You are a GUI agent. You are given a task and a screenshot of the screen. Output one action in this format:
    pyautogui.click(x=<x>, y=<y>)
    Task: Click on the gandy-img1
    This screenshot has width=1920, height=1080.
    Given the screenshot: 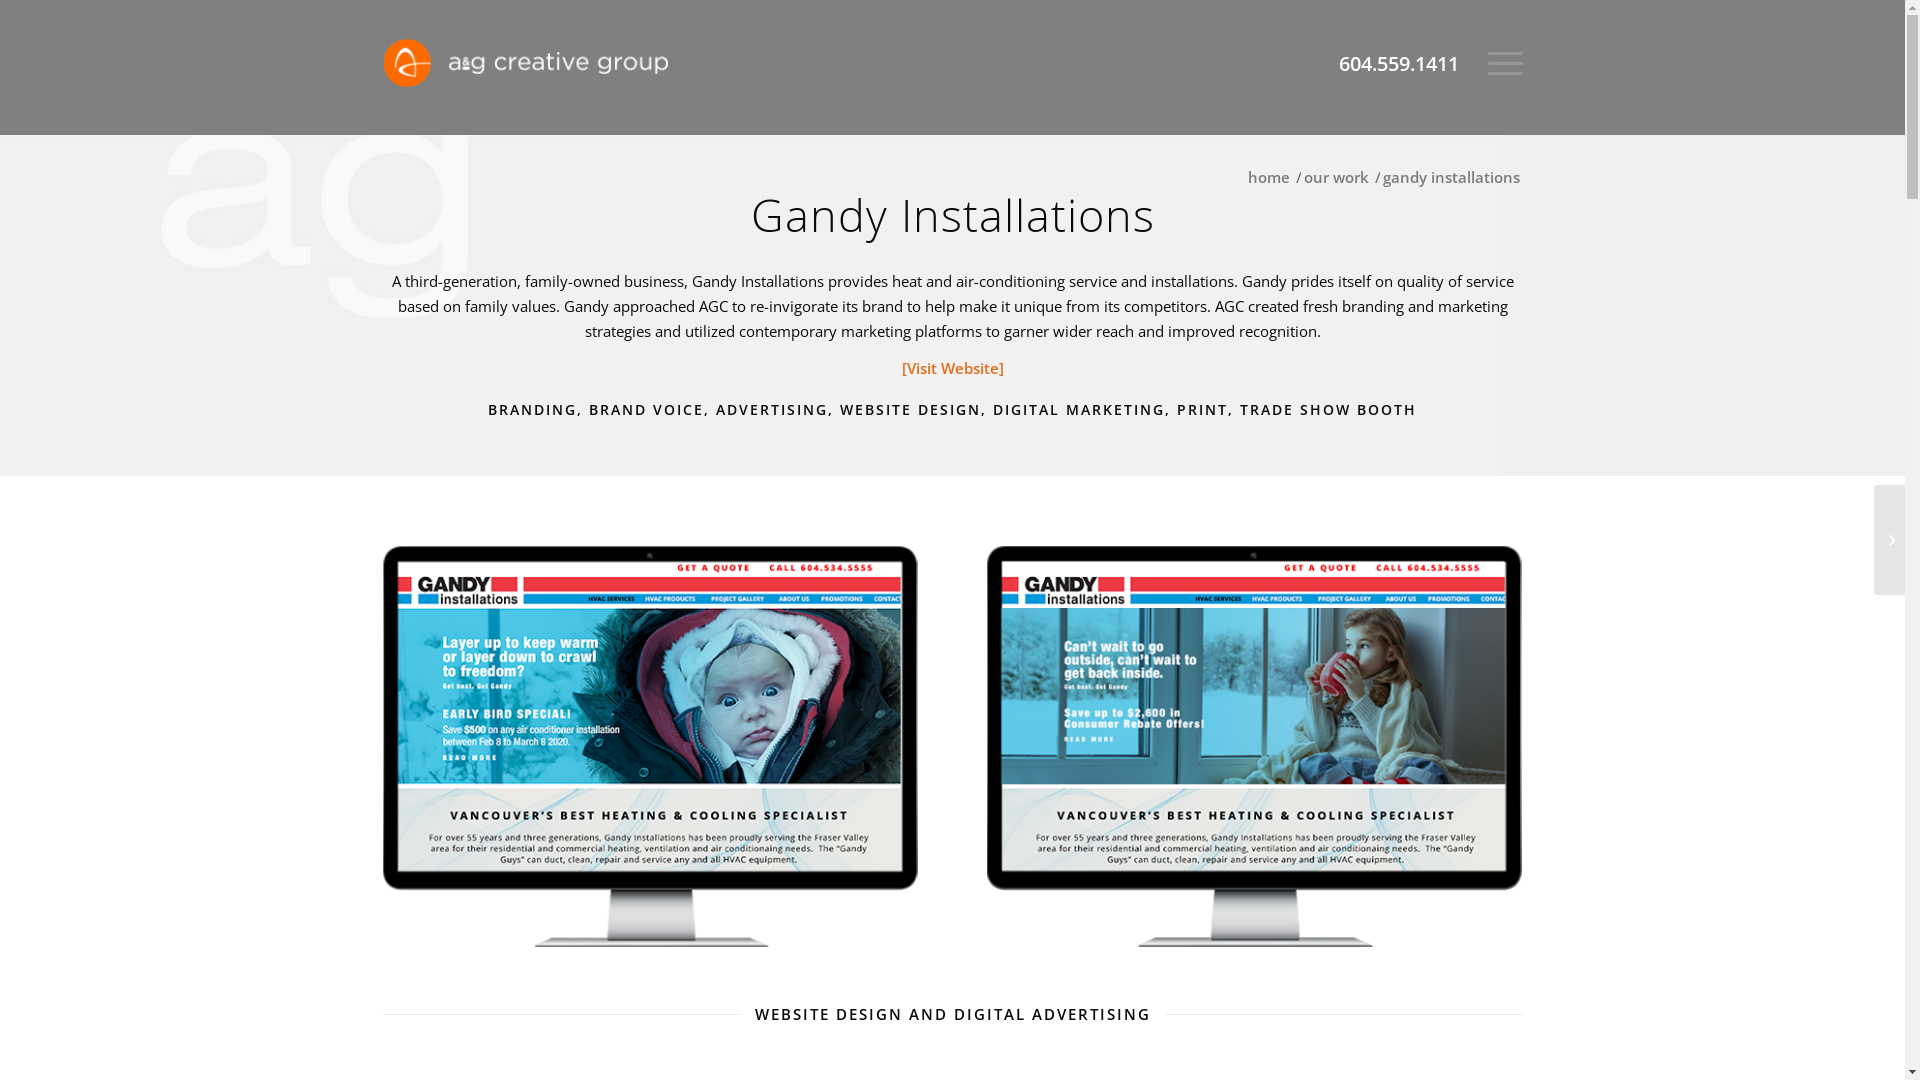 What is the action you would take?
    pyautogui.click(x=650, y=746)
    